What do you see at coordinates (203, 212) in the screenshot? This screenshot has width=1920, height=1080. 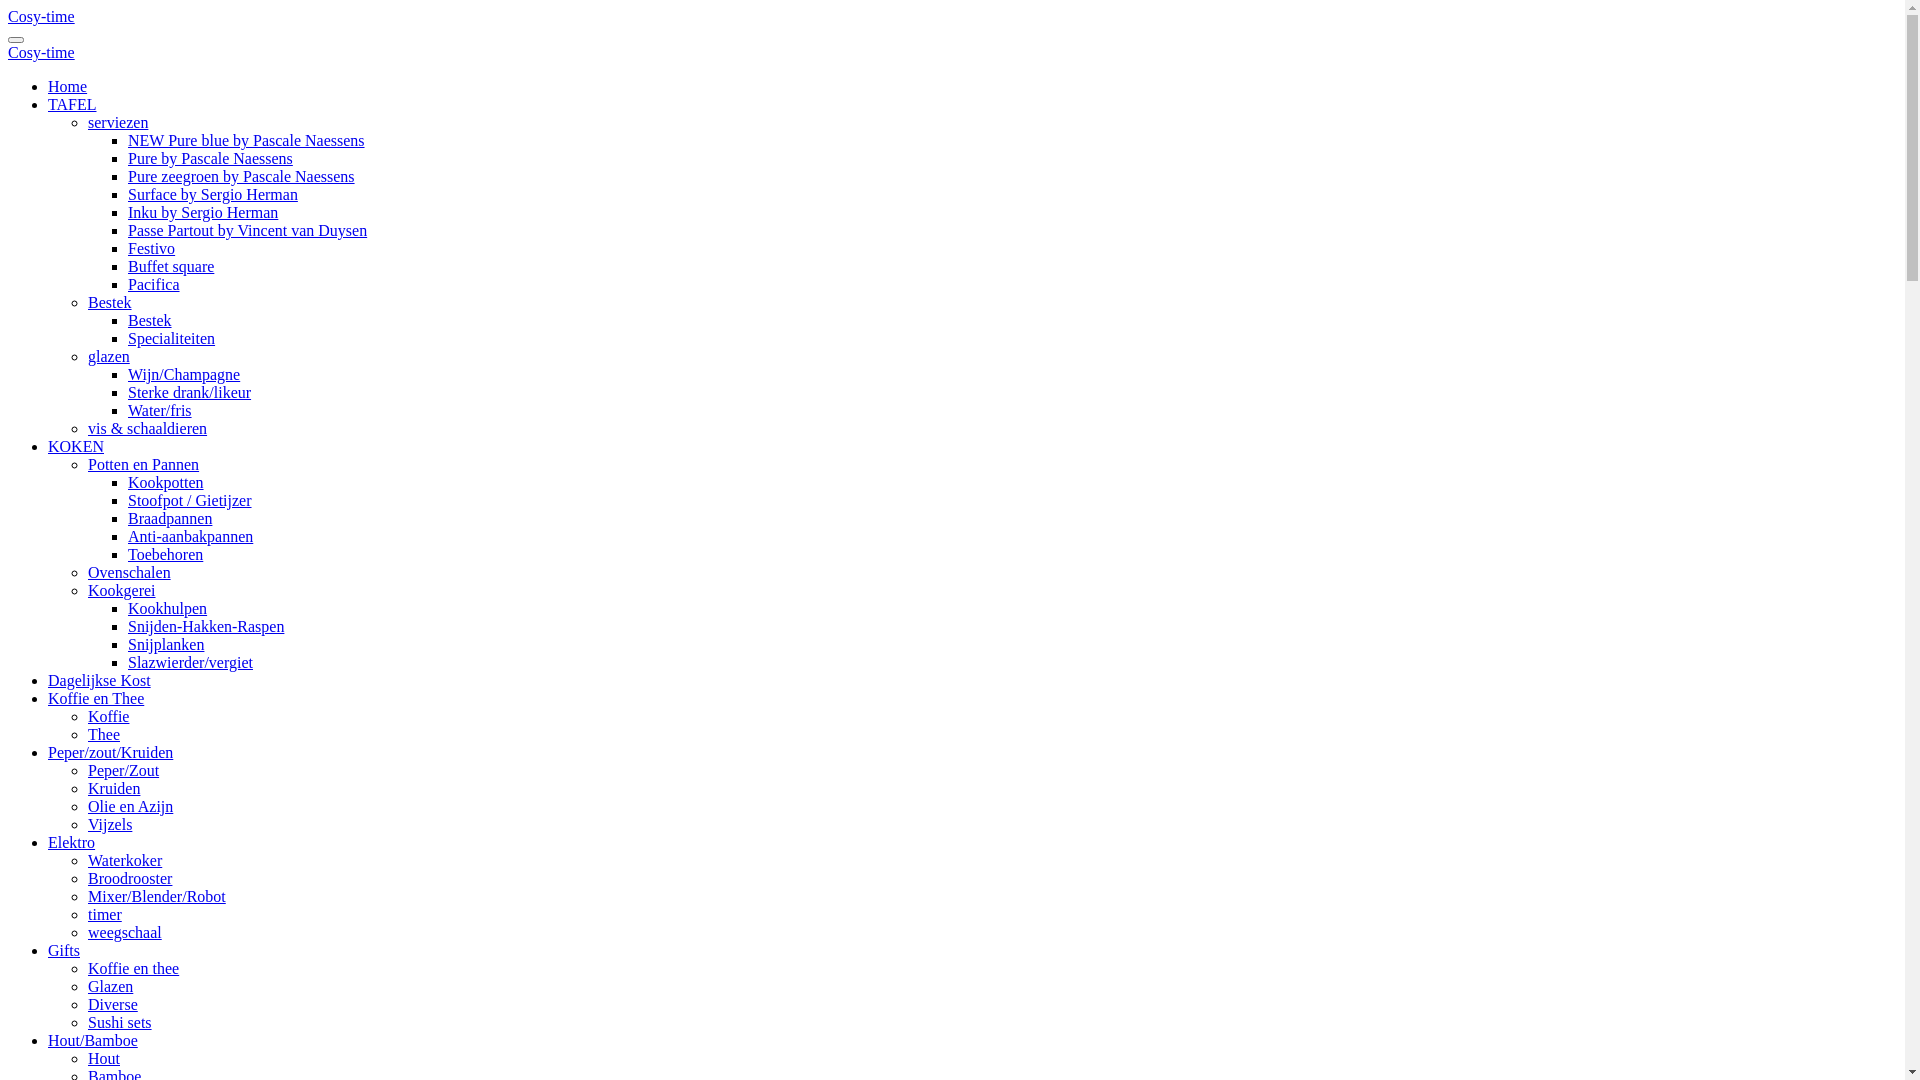 I see `Inku by Sergio Herman` at bounding box center [203, 212].